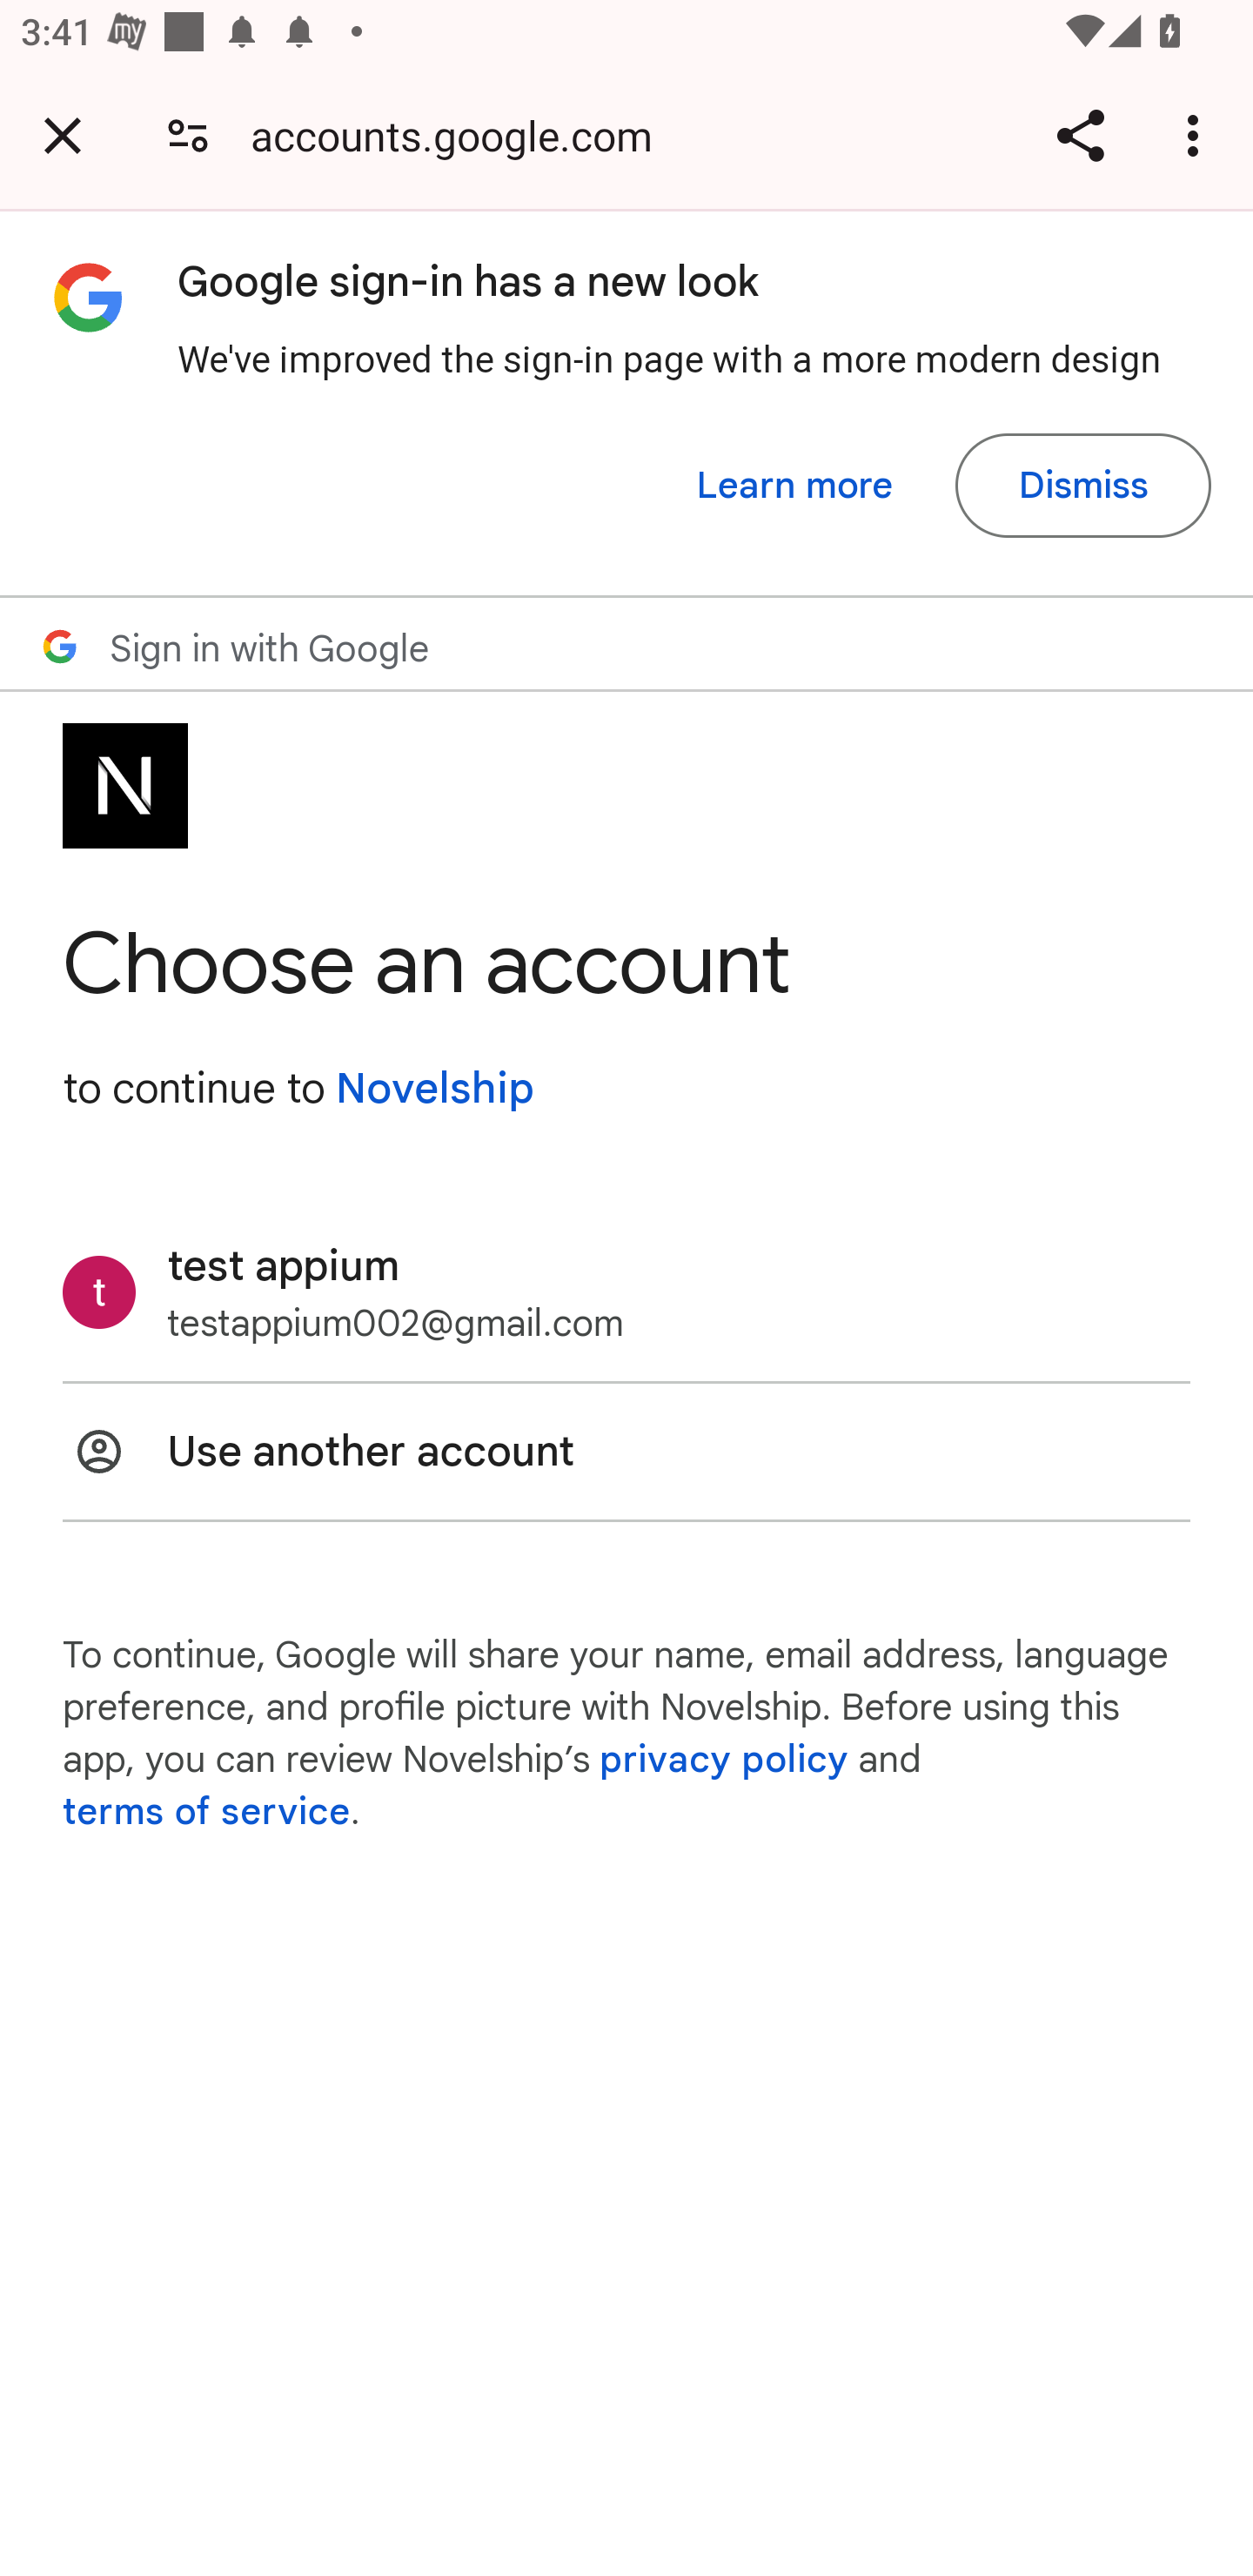 The height and width of the screenshot is (2576, 1253). What do you see at coordinates (724, 1760) in the screenshot?
I see `privacy policy` at bounding box center [724, 1760].